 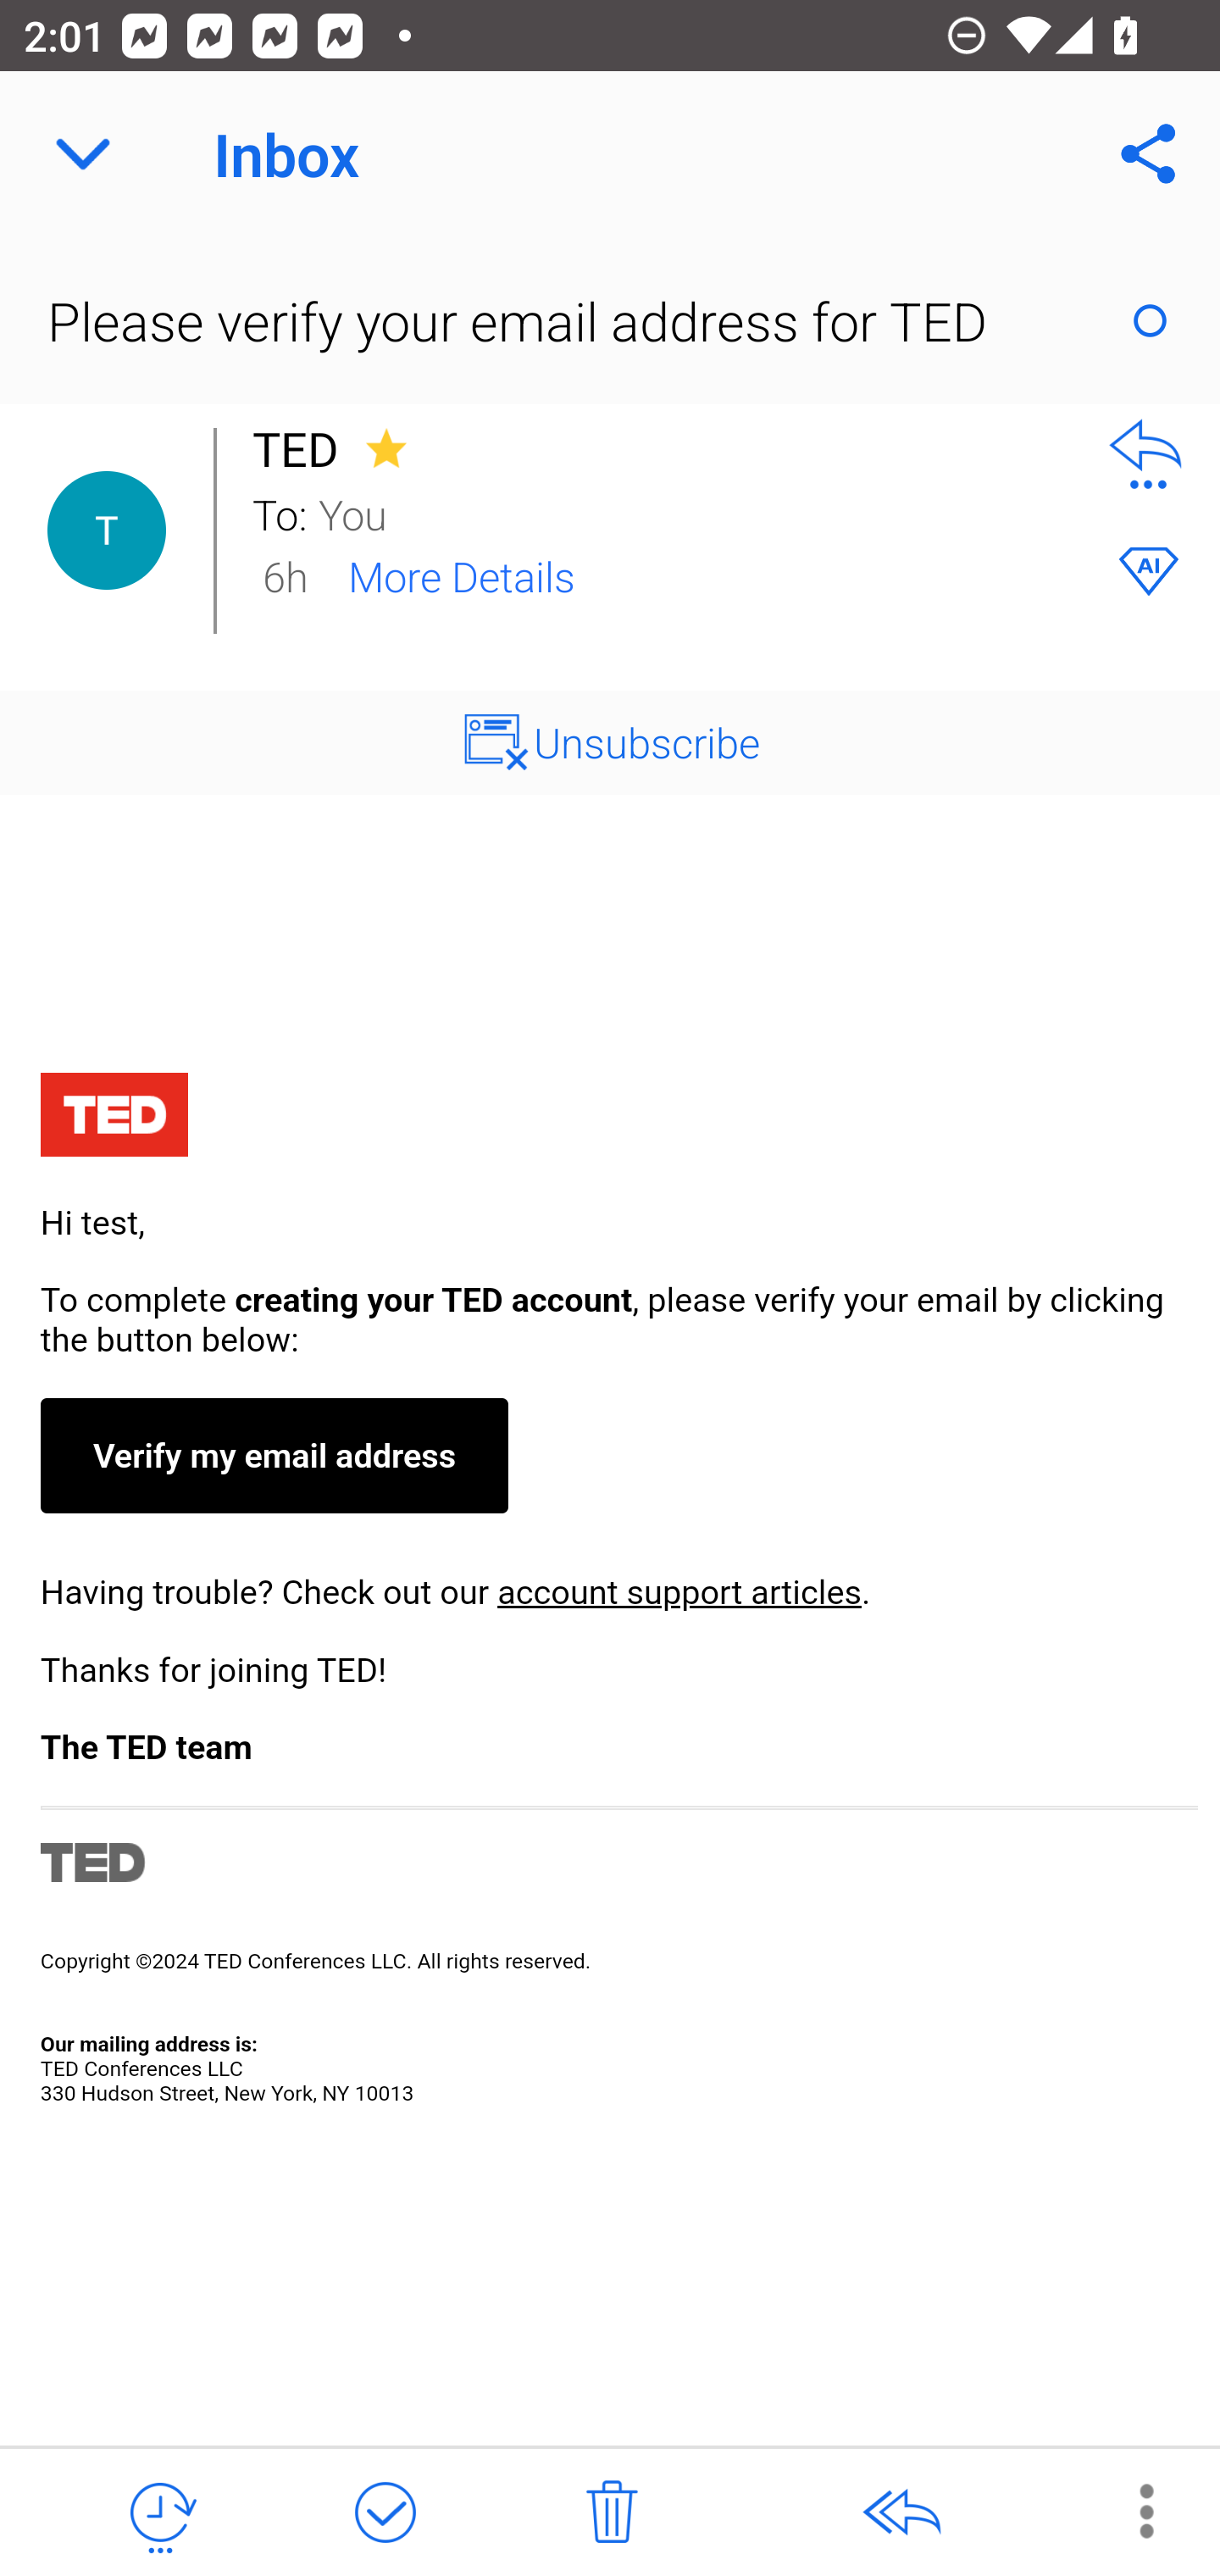 I want to click on Unstar, so click(x=386, y=447).